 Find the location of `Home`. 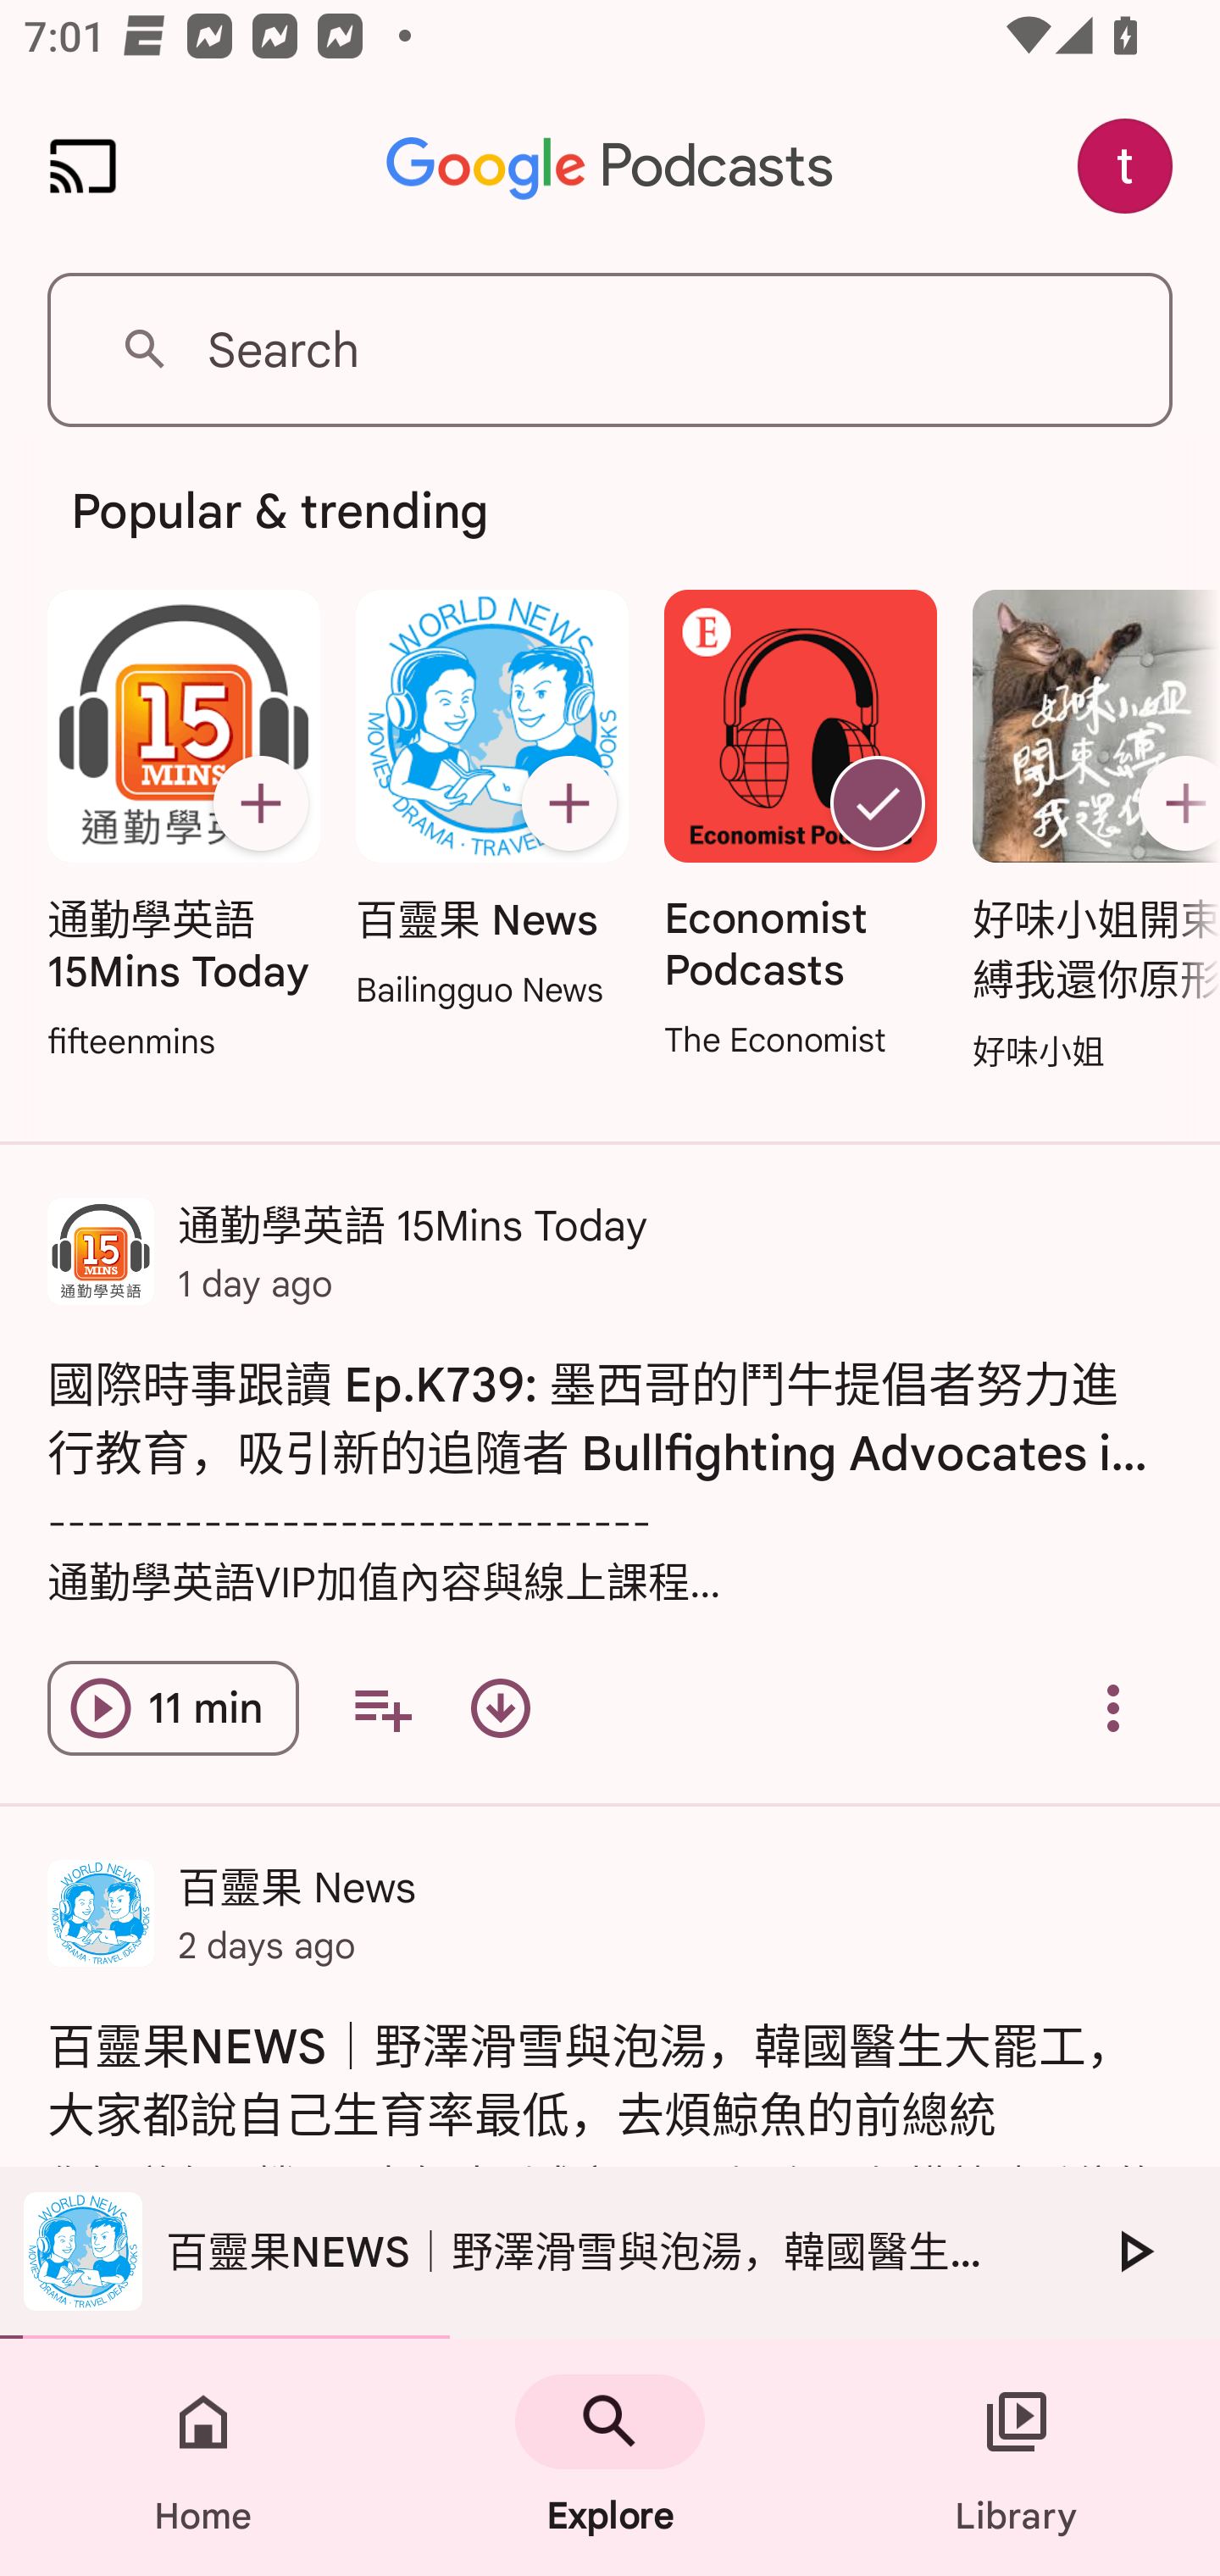

Home is located at coordinates (203, 2457).